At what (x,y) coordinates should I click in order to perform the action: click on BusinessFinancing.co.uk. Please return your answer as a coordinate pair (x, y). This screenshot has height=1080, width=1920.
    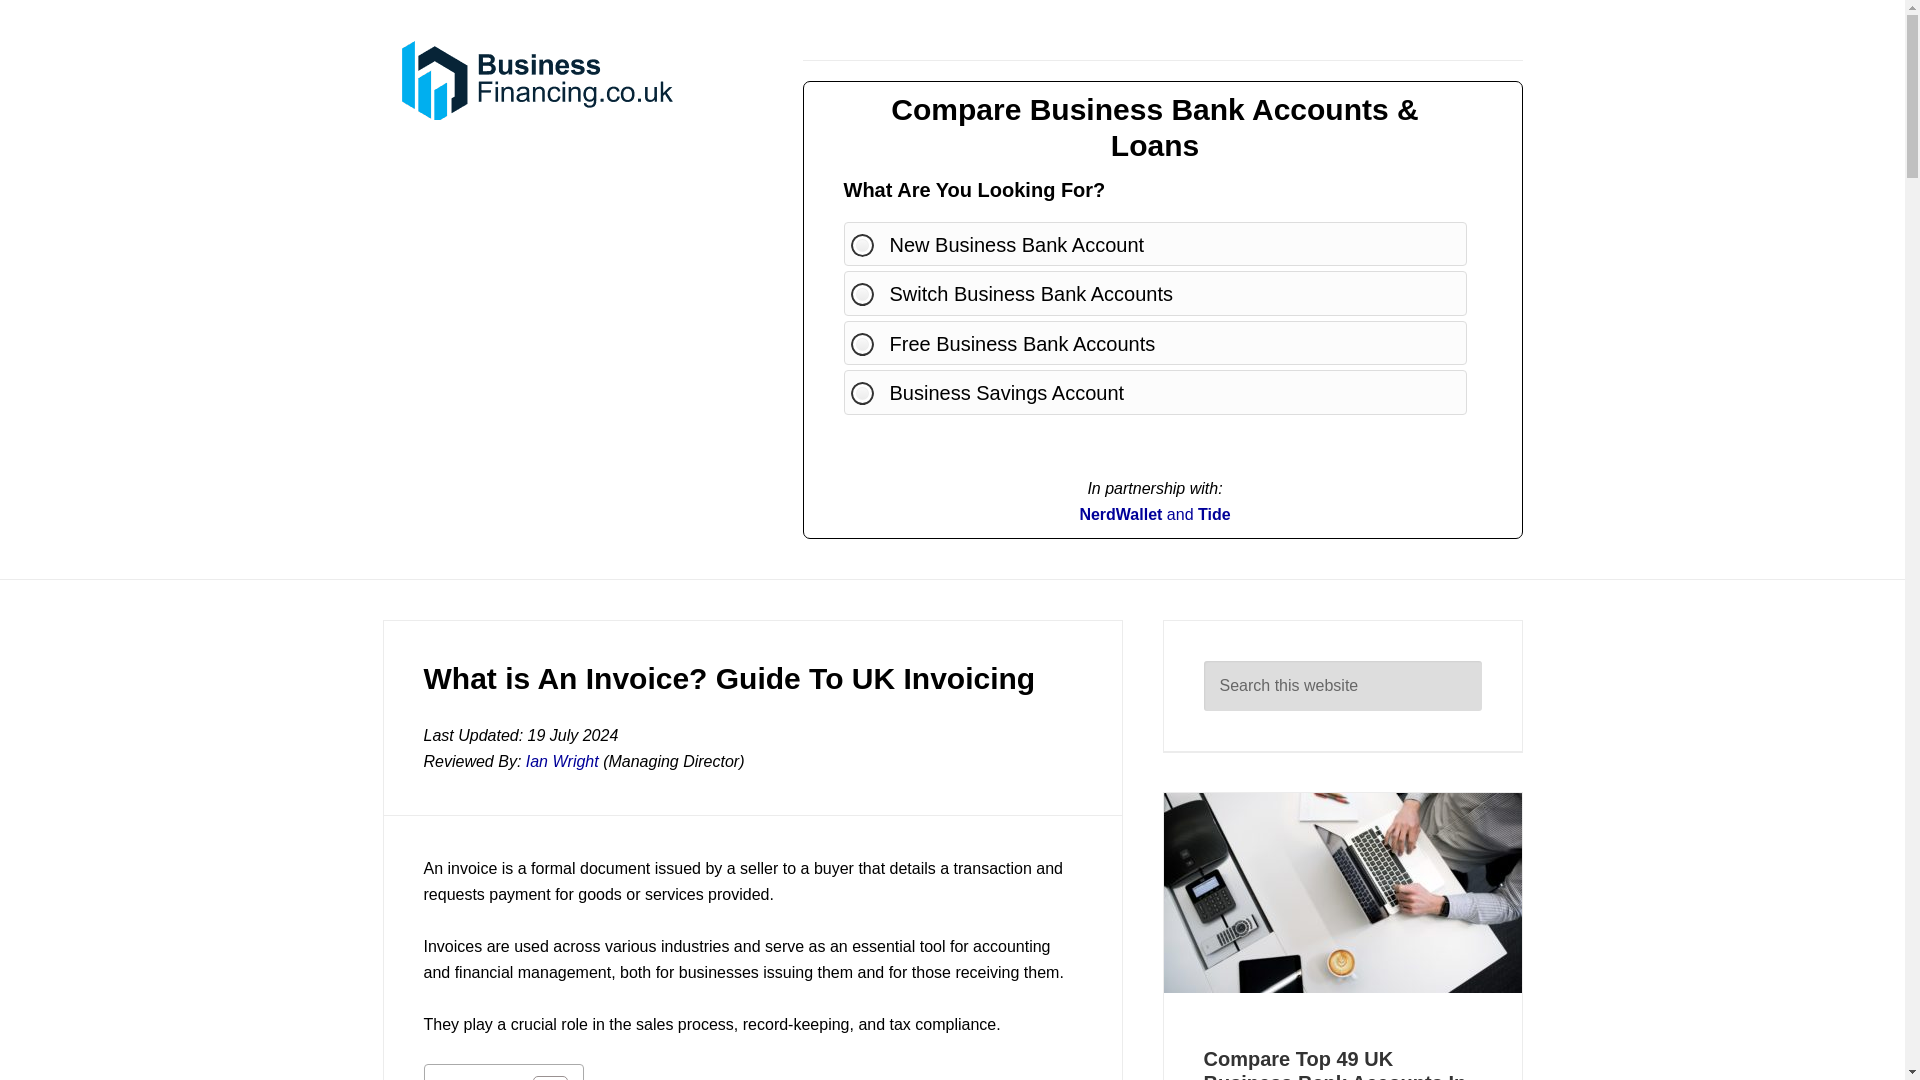
    Looking at the image, I should click on (542, 79).